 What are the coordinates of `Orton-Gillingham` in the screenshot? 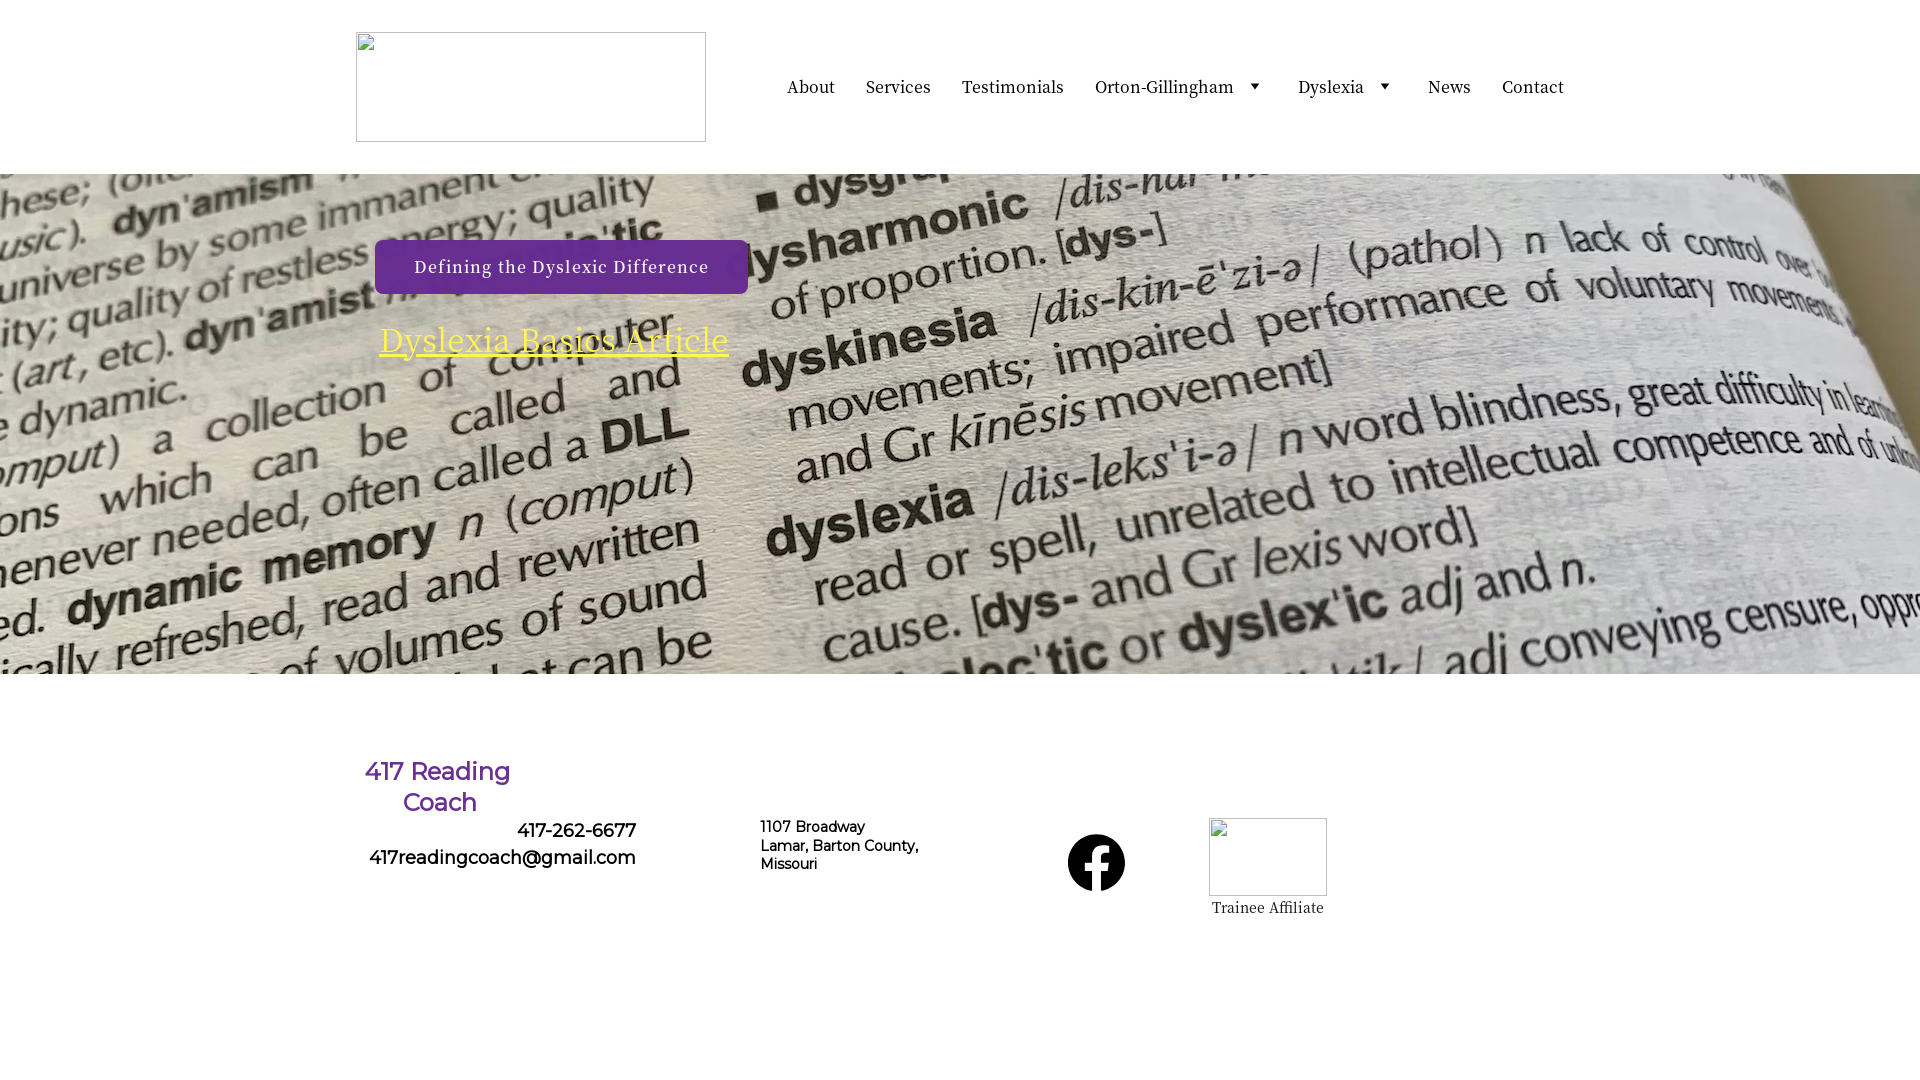 It's located at (1164, 87).